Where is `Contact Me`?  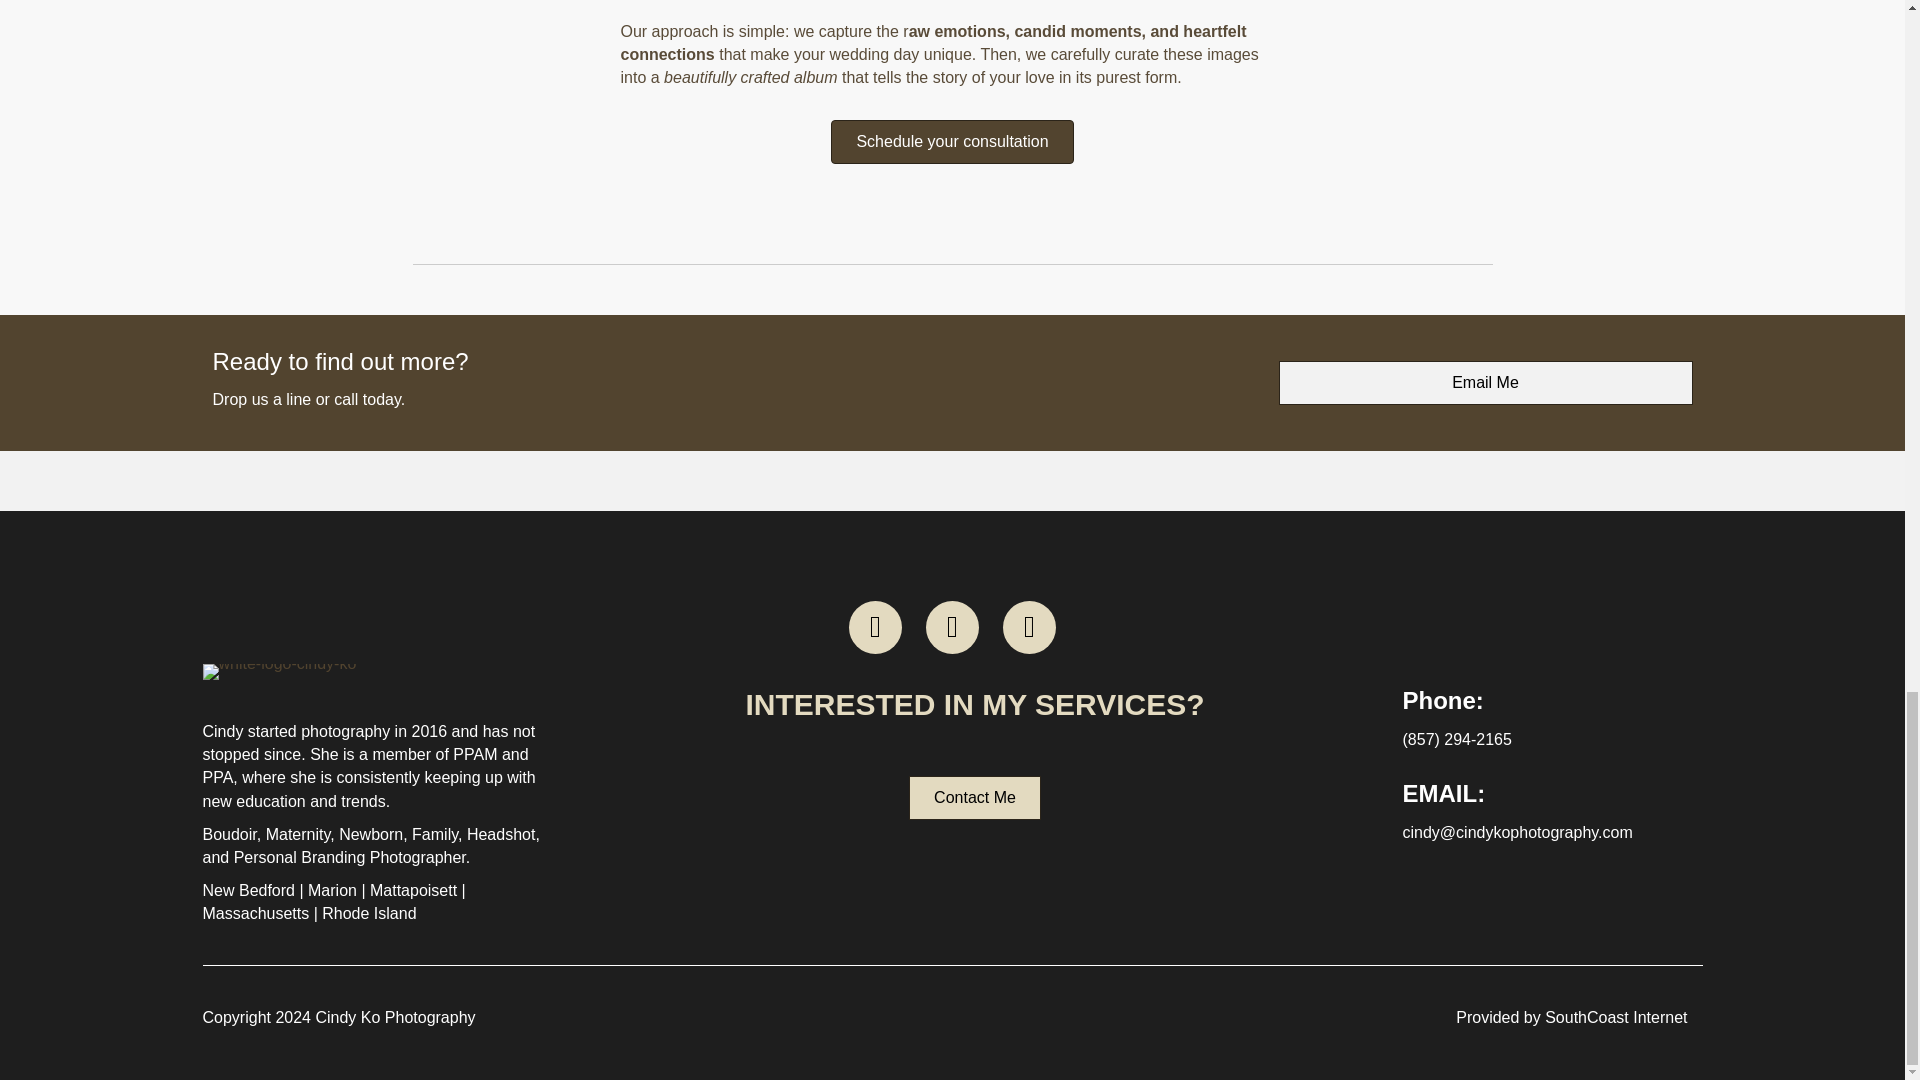
Contact Me is located at coordinates (974, 798).